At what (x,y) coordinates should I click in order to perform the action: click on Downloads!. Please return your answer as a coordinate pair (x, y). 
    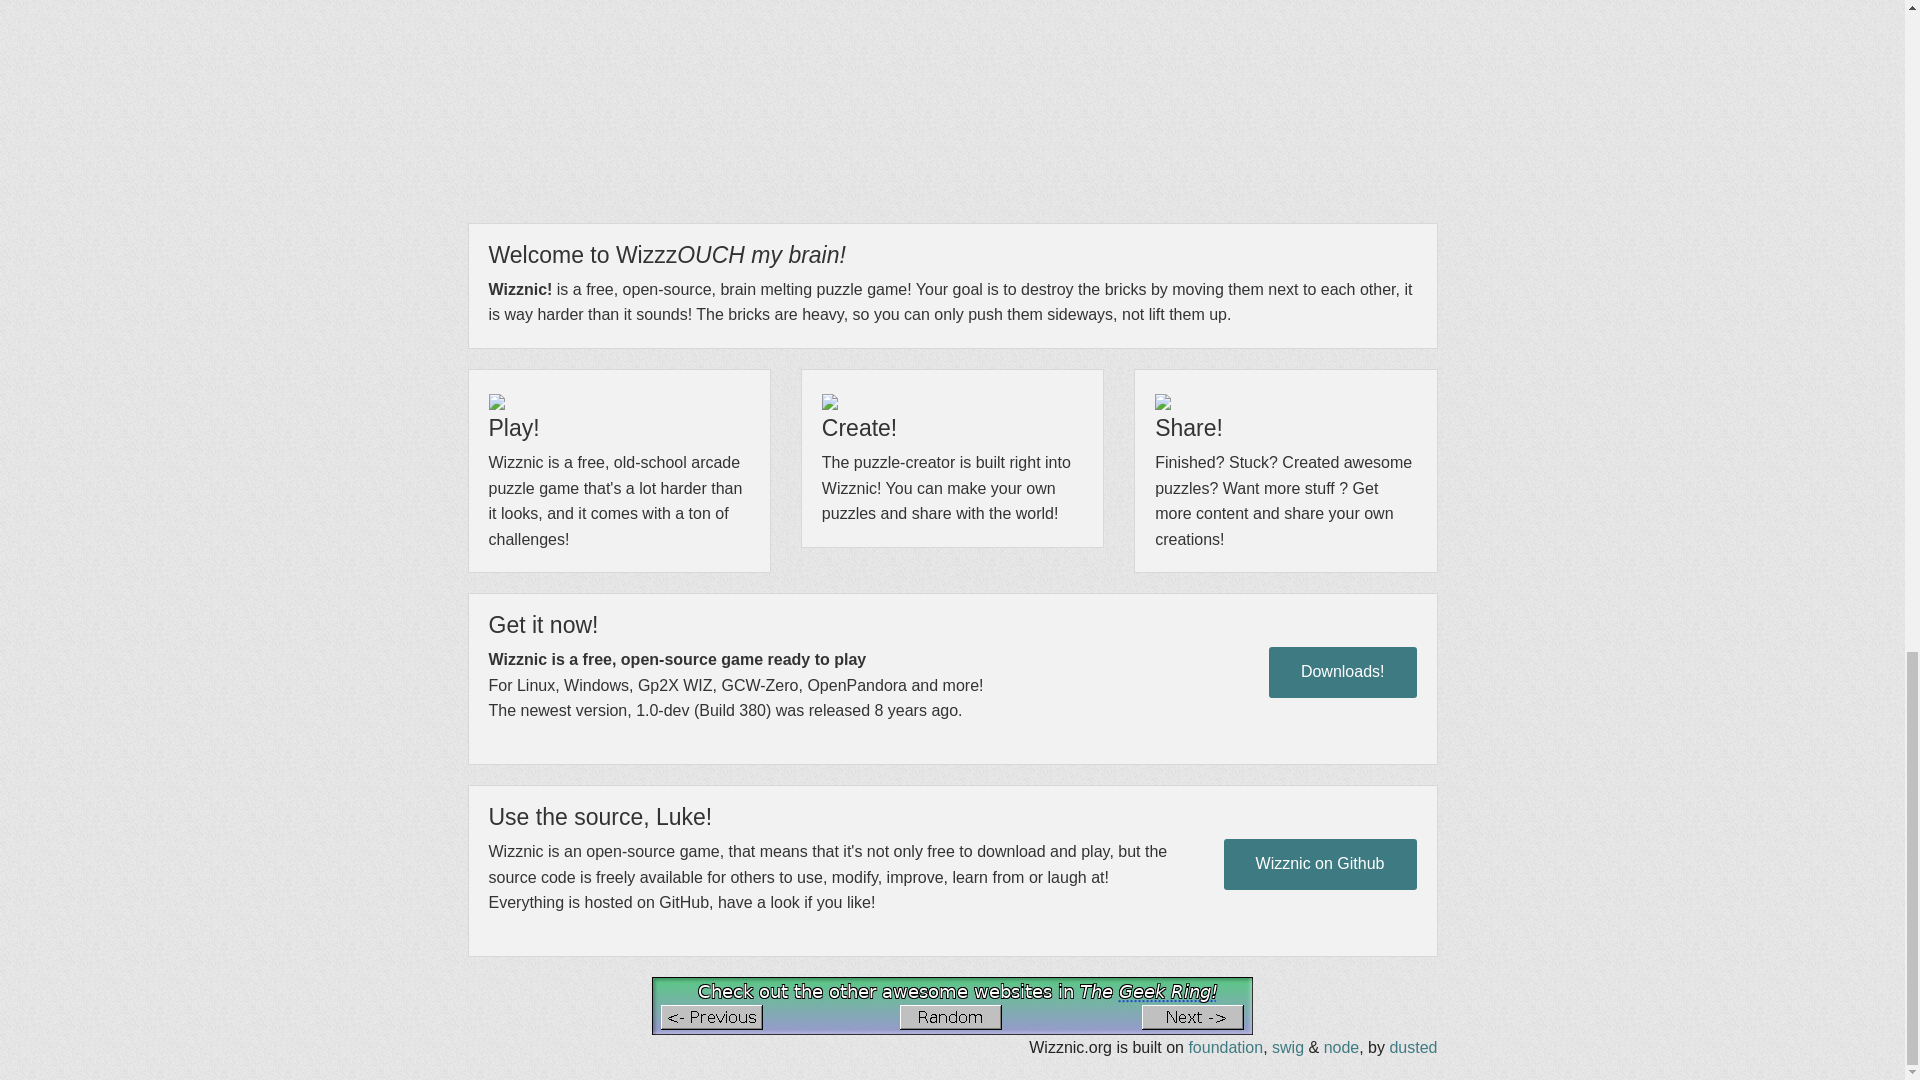
    Looking at the image, I should click on (1342, 672).